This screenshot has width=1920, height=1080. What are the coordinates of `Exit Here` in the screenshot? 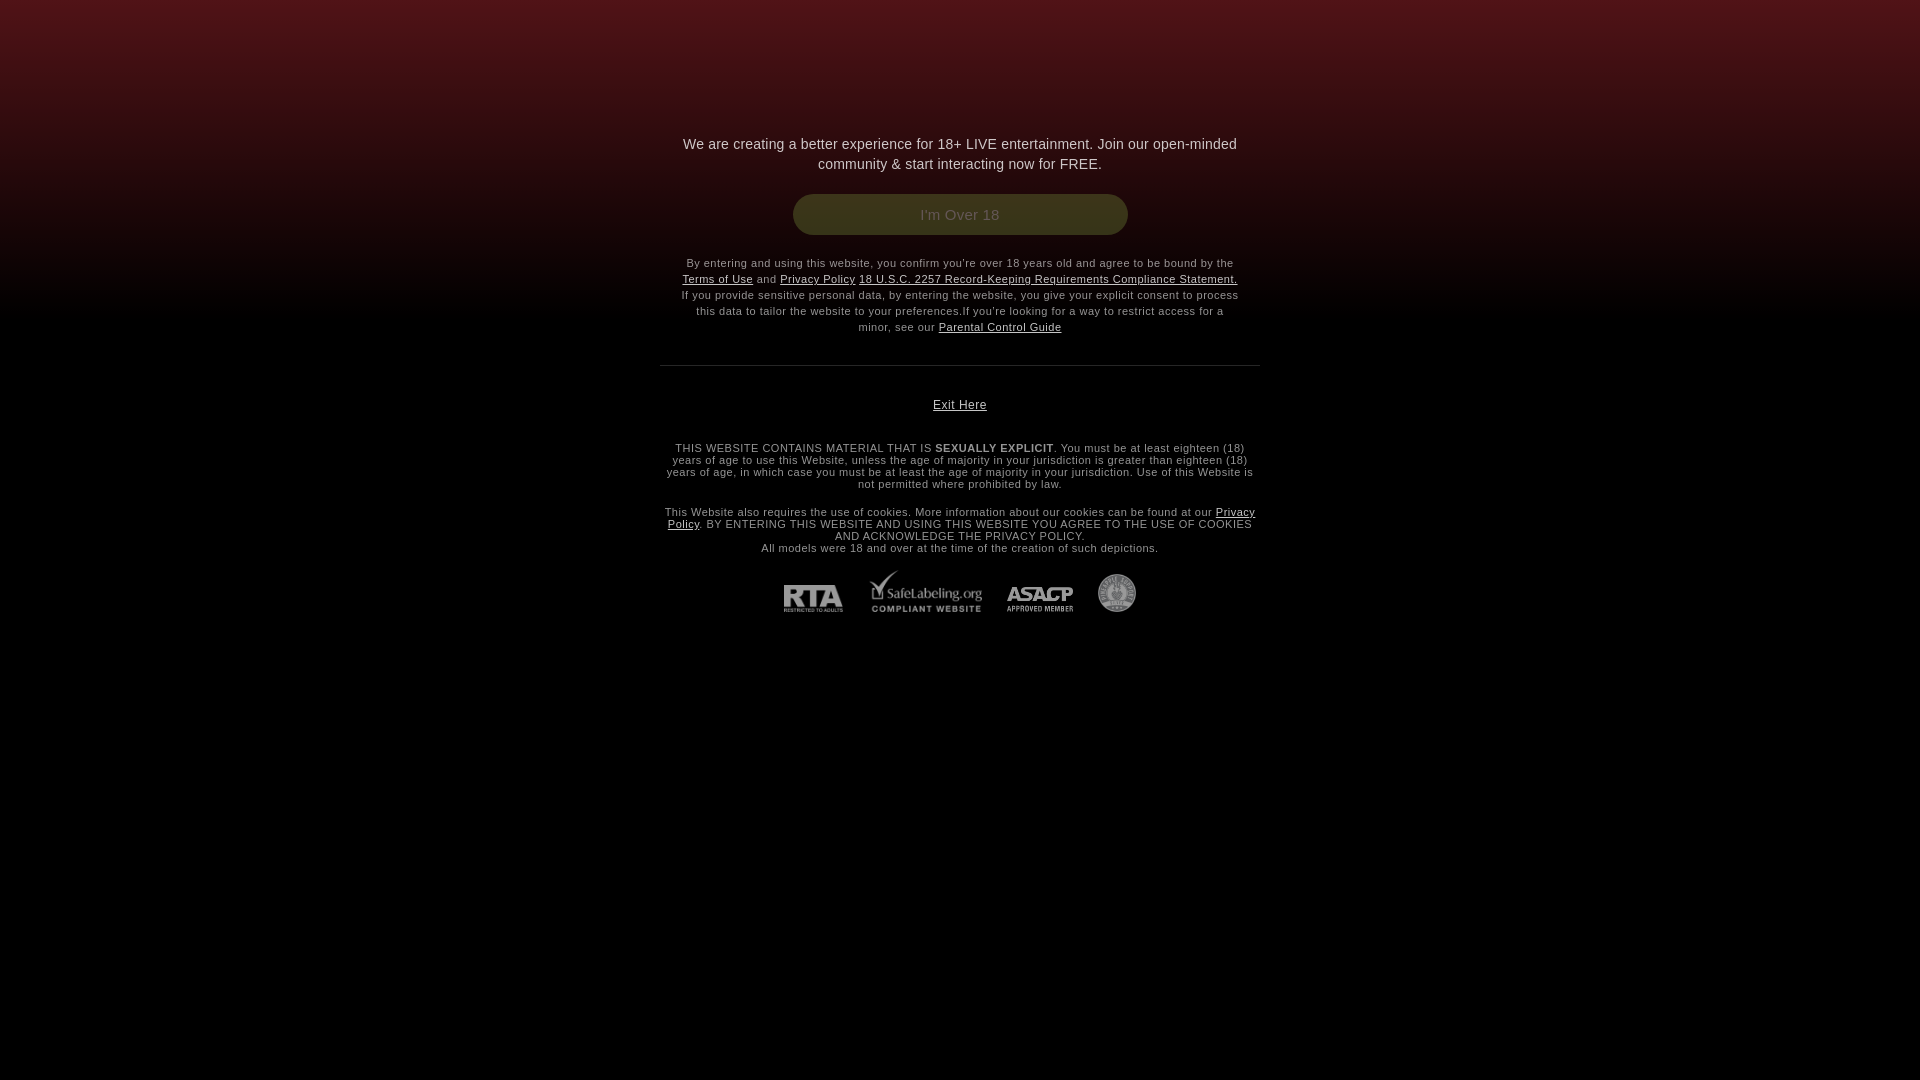 It's located at (960, 404).